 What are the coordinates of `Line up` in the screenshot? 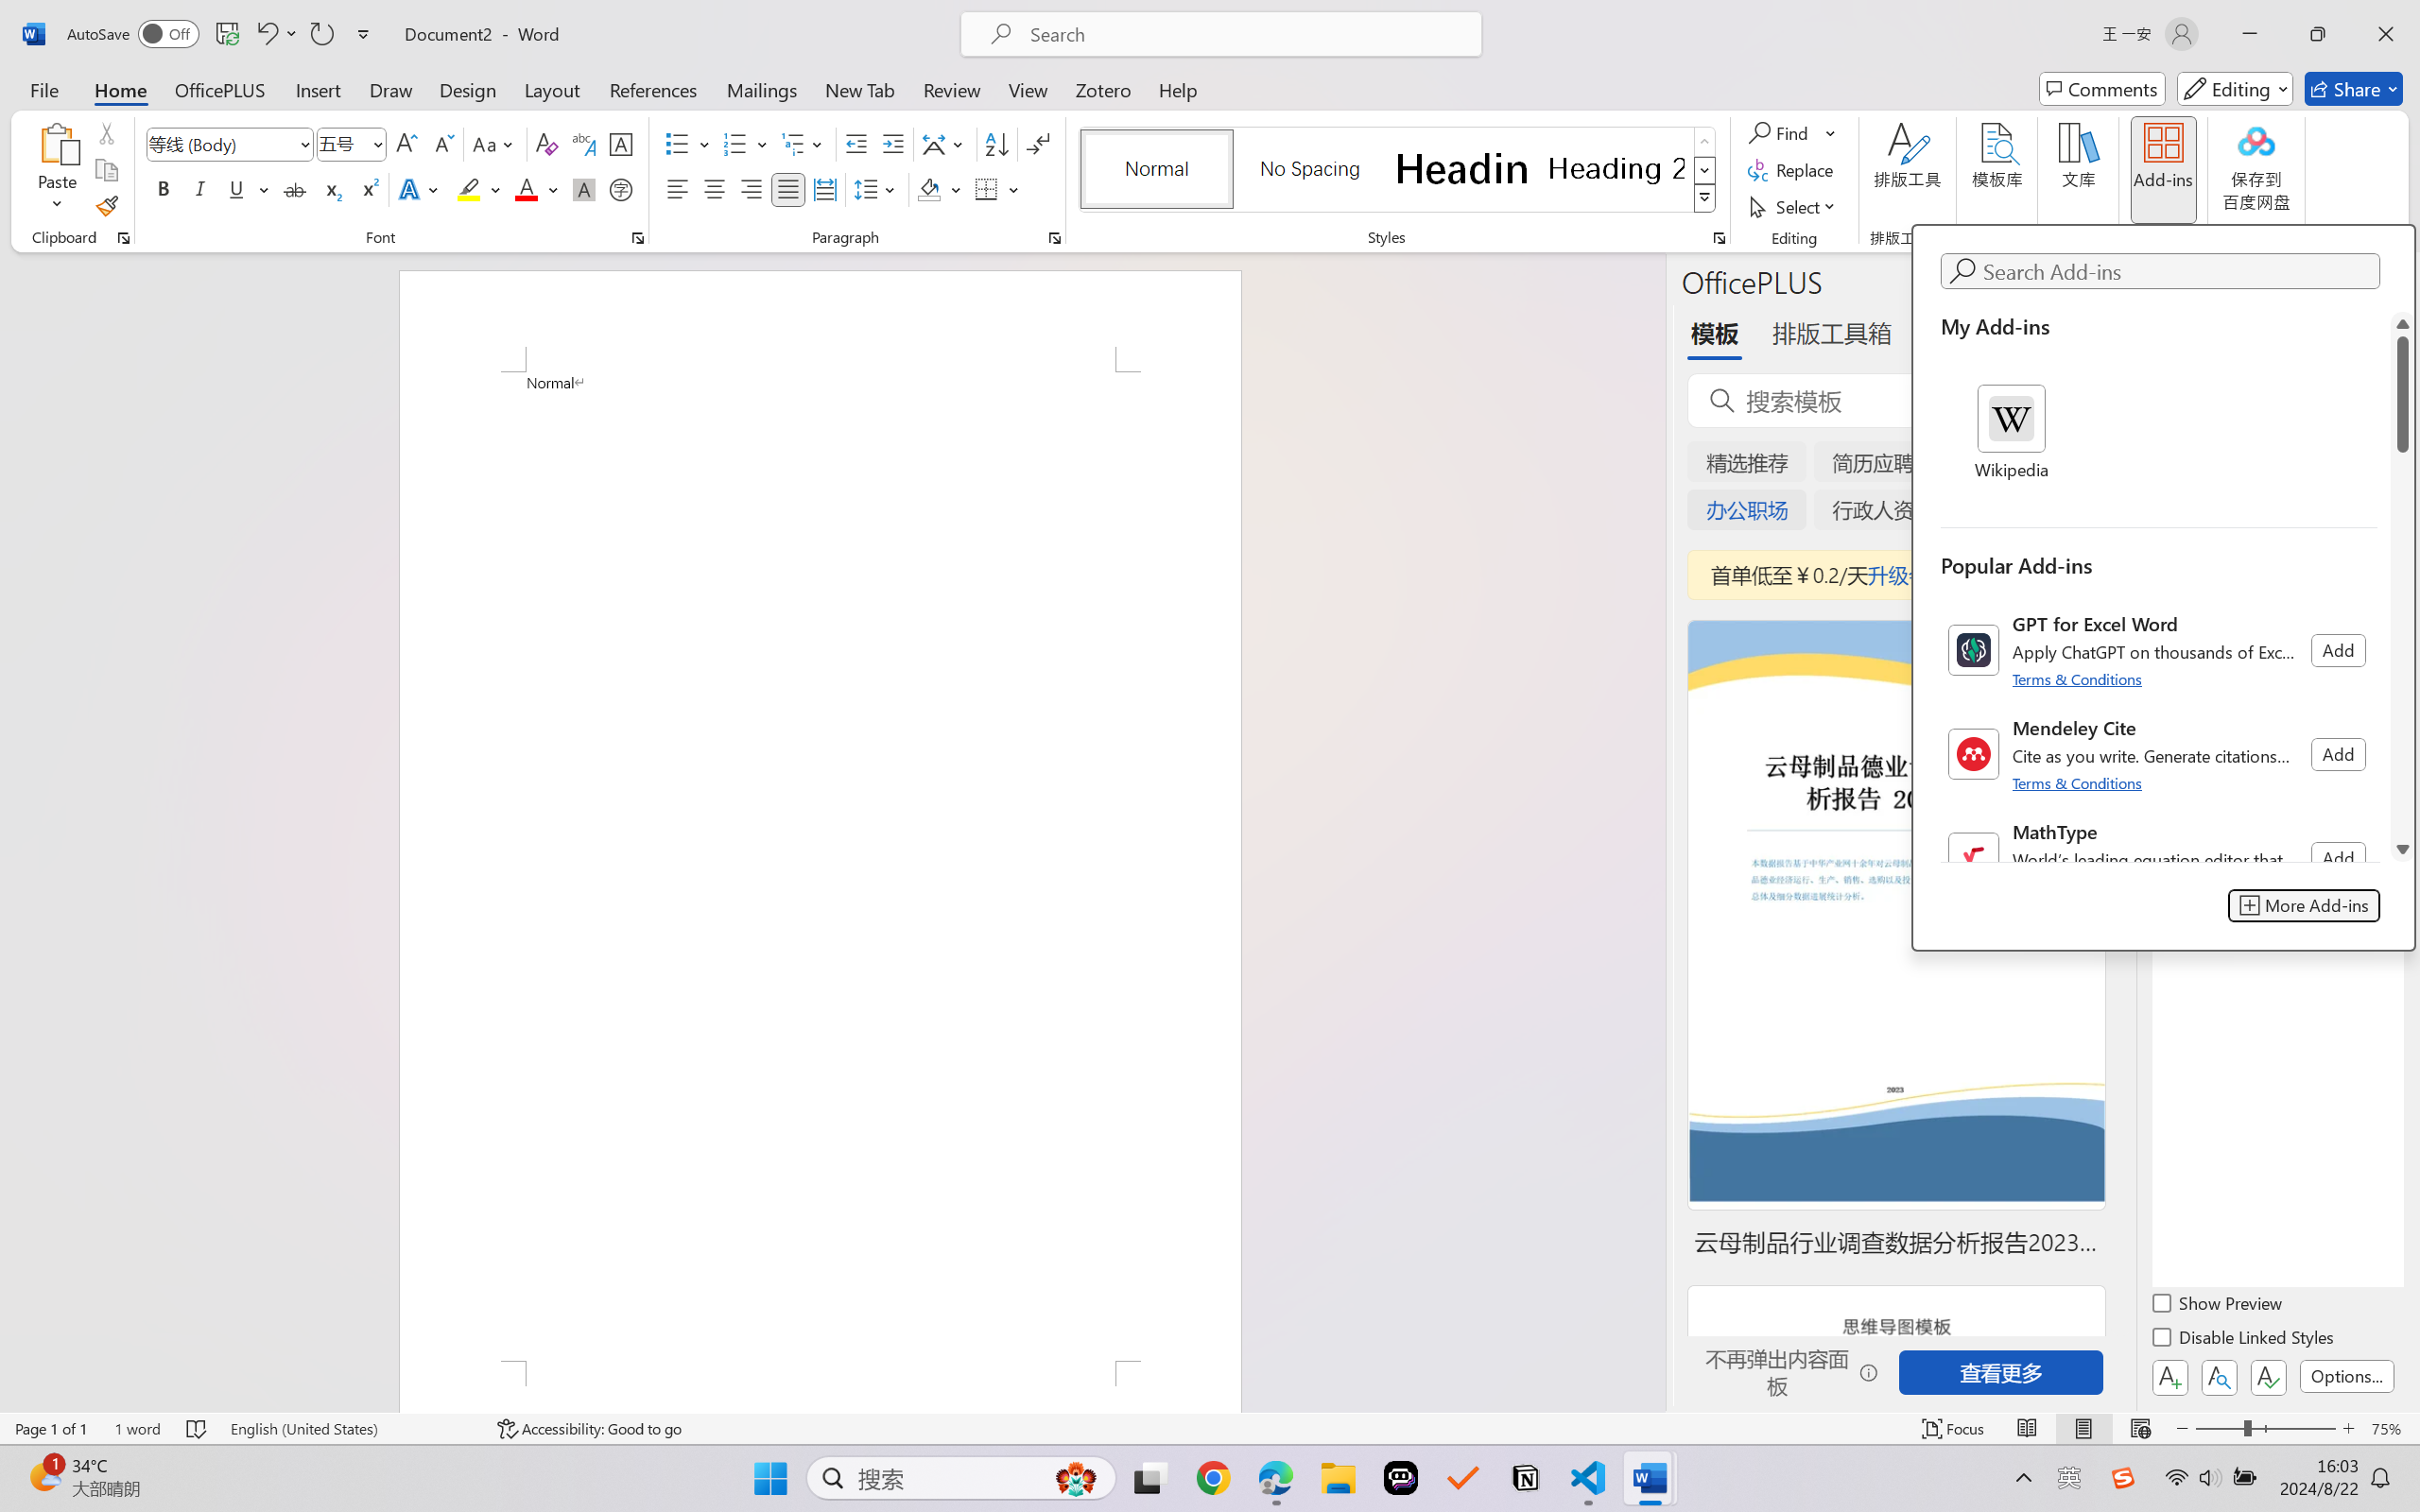 It's located at (2403, 323).